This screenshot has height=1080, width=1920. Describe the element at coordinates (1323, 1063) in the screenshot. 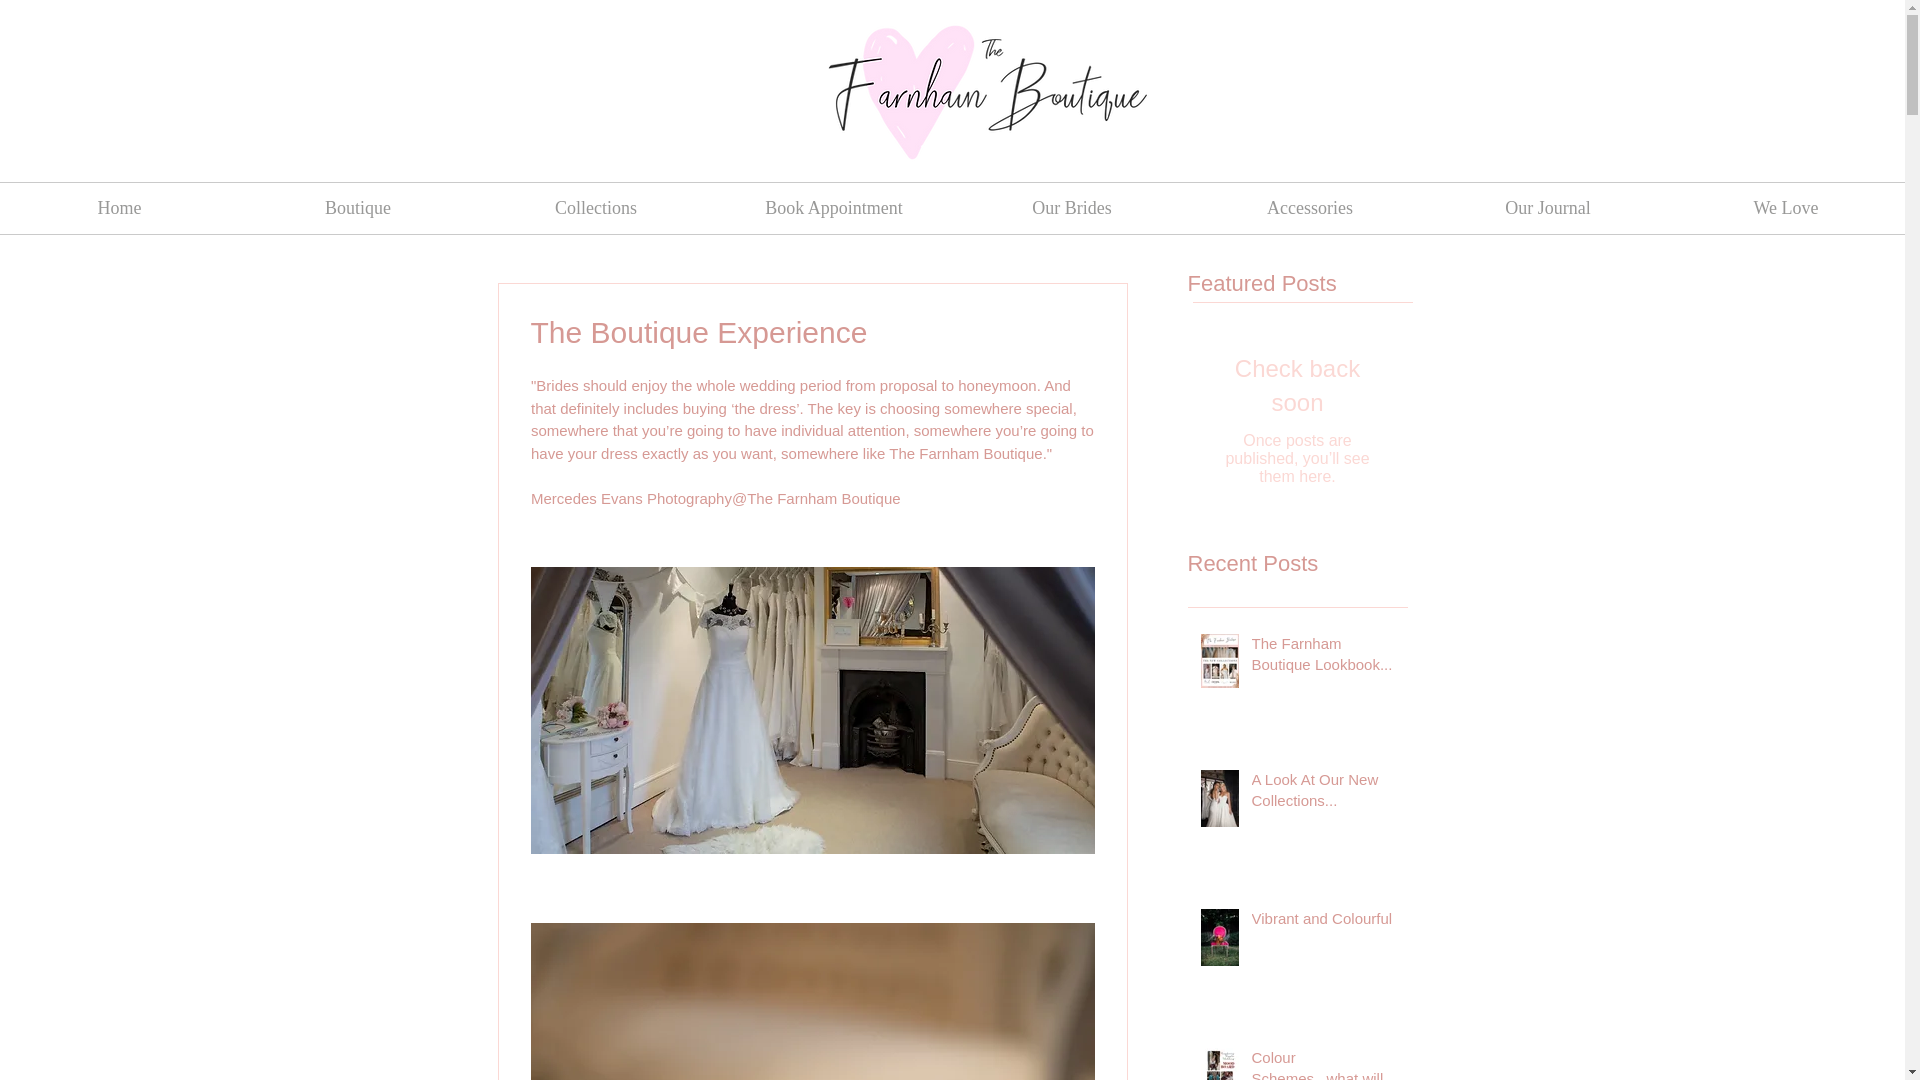

I see `Colour Schemes...what will you choose?` at that location.